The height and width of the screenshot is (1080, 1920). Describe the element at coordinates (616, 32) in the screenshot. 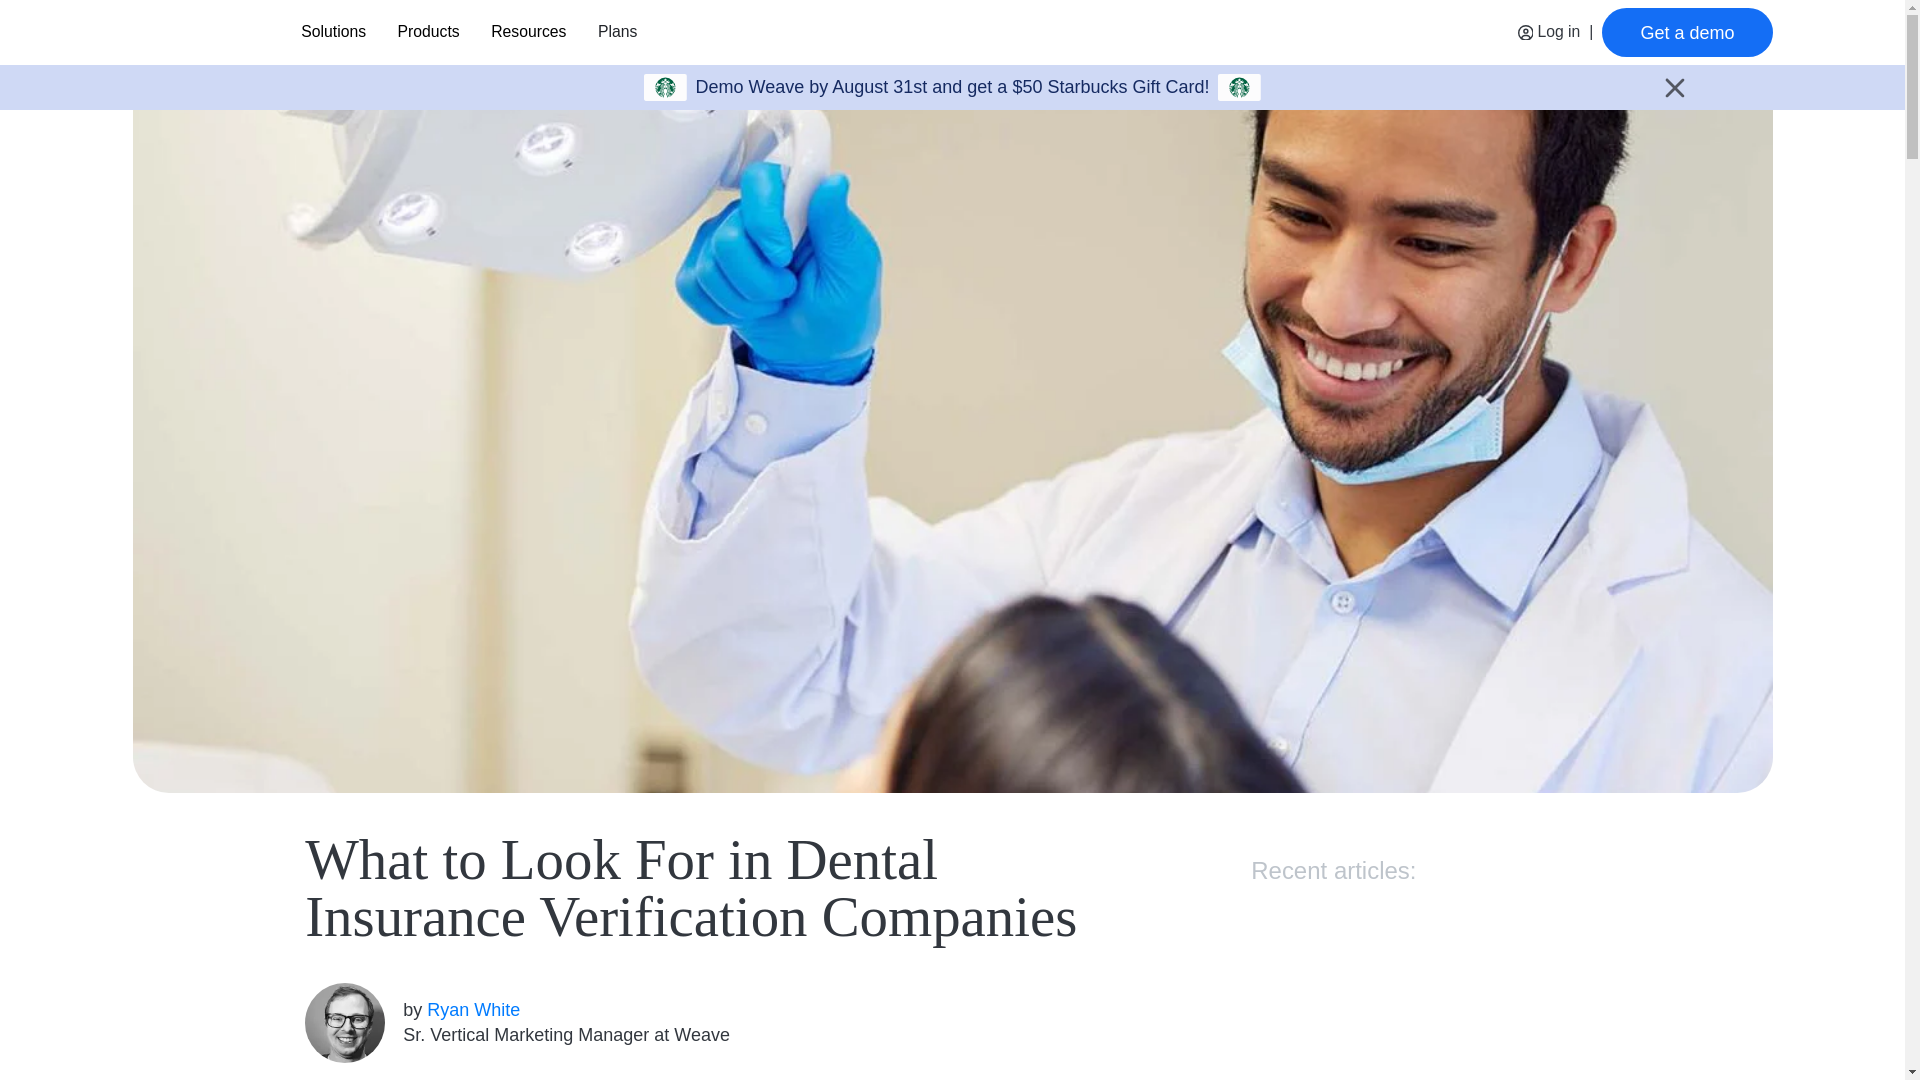

I see `Plans` at that location.